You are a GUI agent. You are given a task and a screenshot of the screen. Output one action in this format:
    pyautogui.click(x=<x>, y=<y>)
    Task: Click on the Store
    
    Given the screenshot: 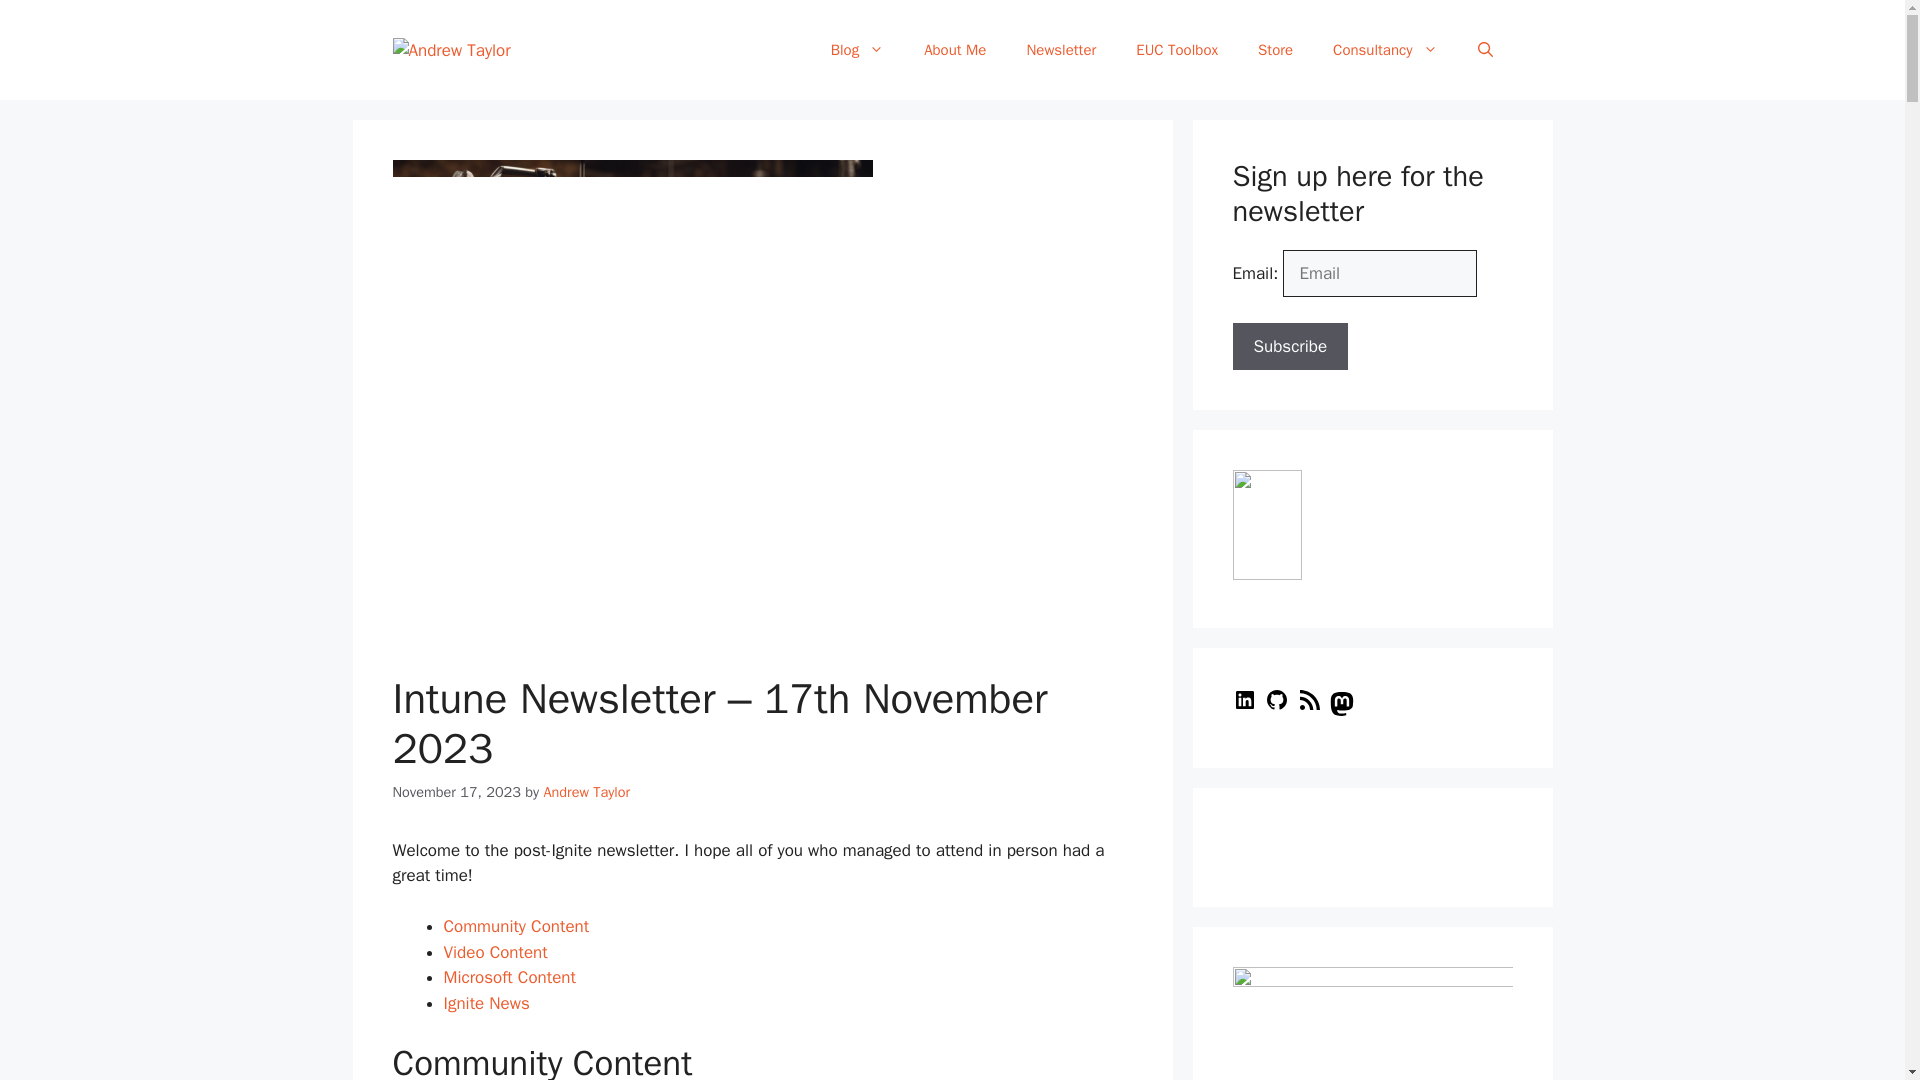 What is the action you would take?
    pyautogui.click(x=1276, y=50)
    